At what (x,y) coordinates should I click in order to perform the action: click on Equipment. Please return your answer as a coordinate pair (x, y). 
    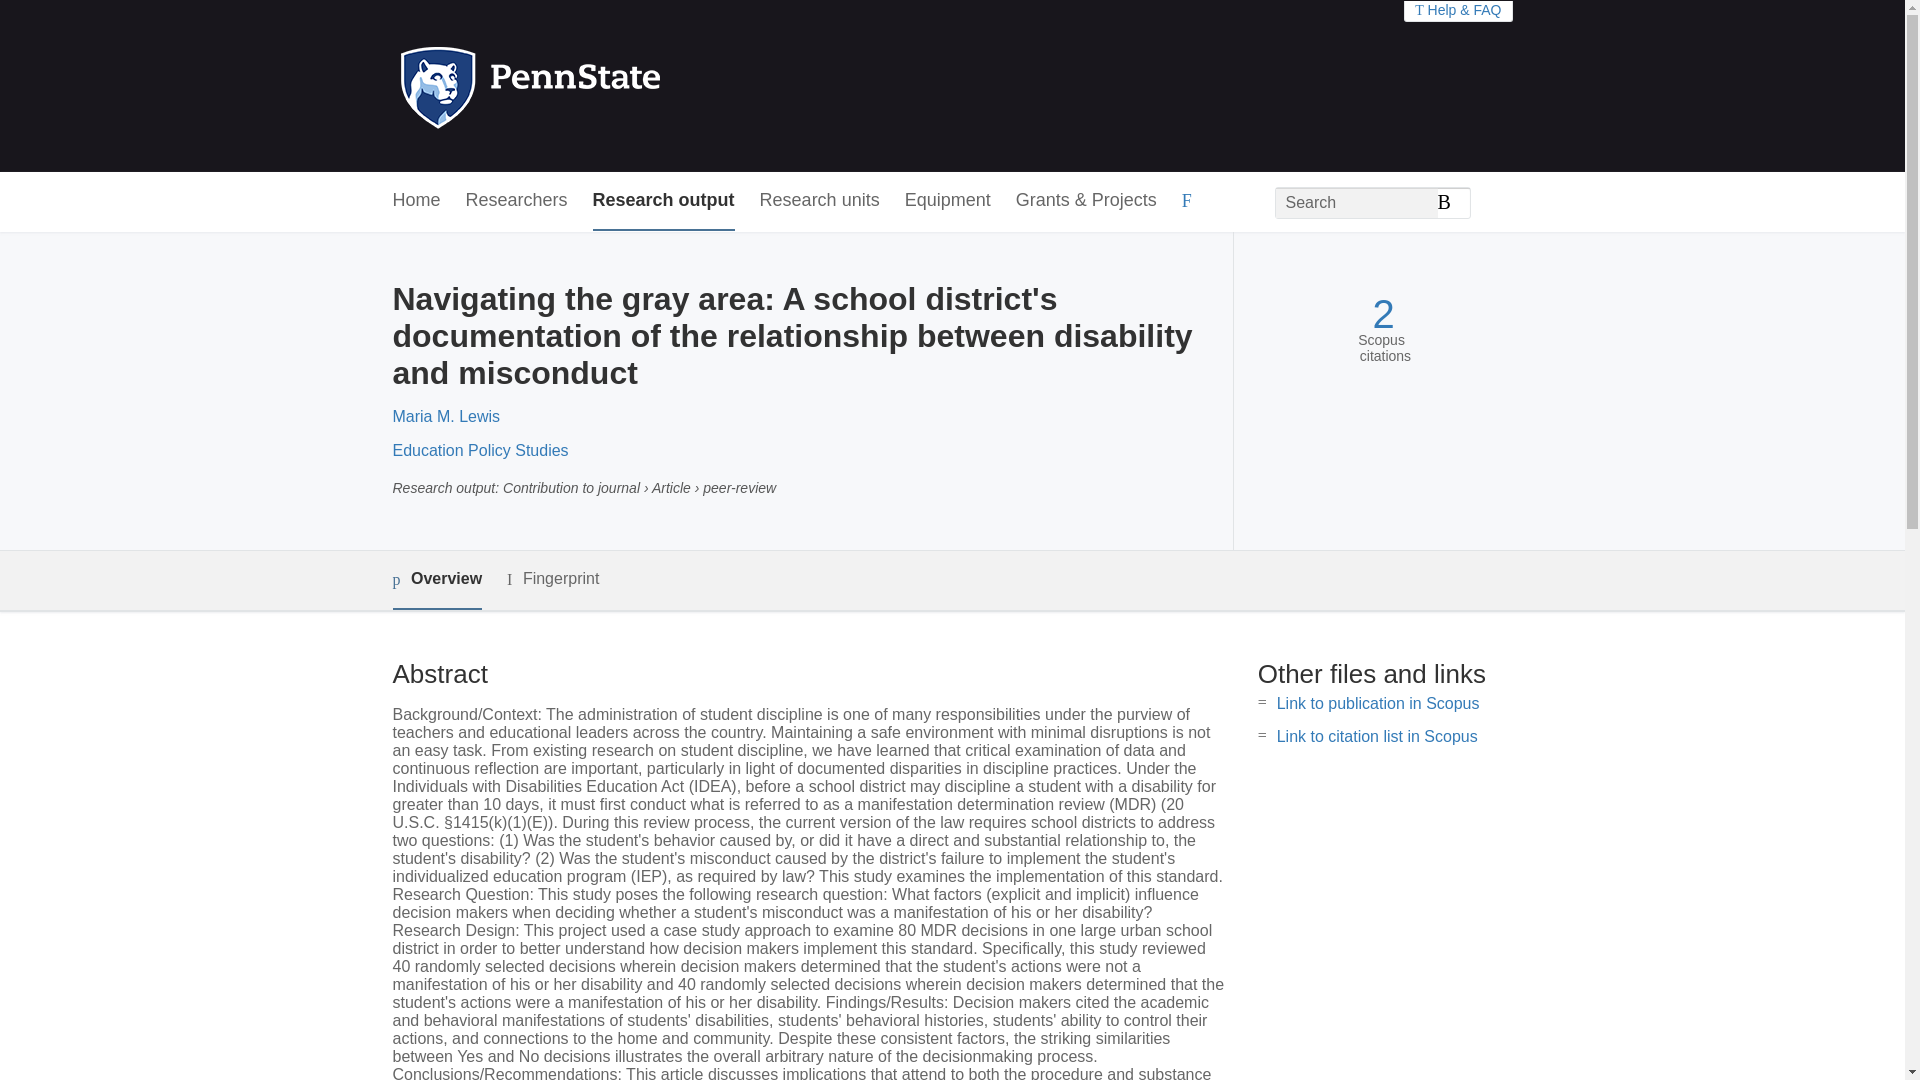
    Looking at the image, I should click on (947, 201).